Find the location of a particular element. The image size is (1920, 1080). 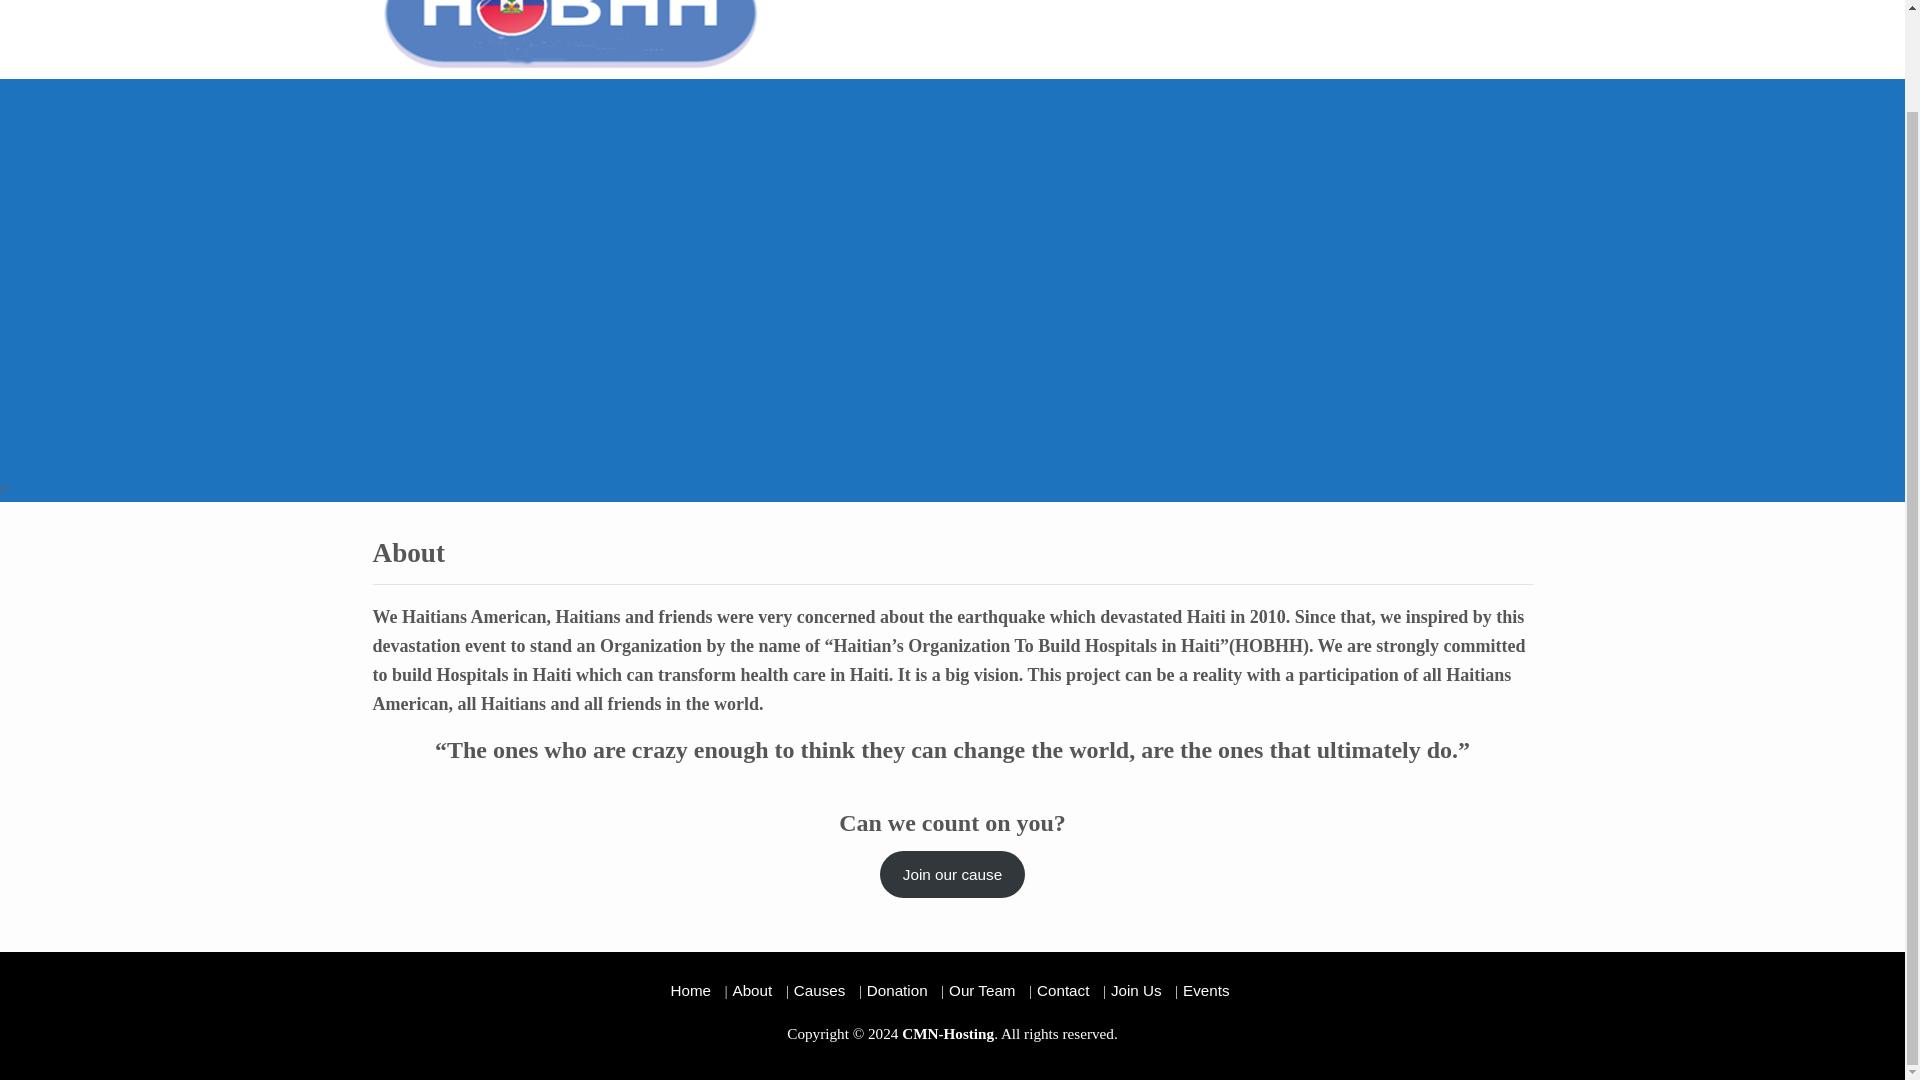

Join Us is located at coordinates (1136, 990).